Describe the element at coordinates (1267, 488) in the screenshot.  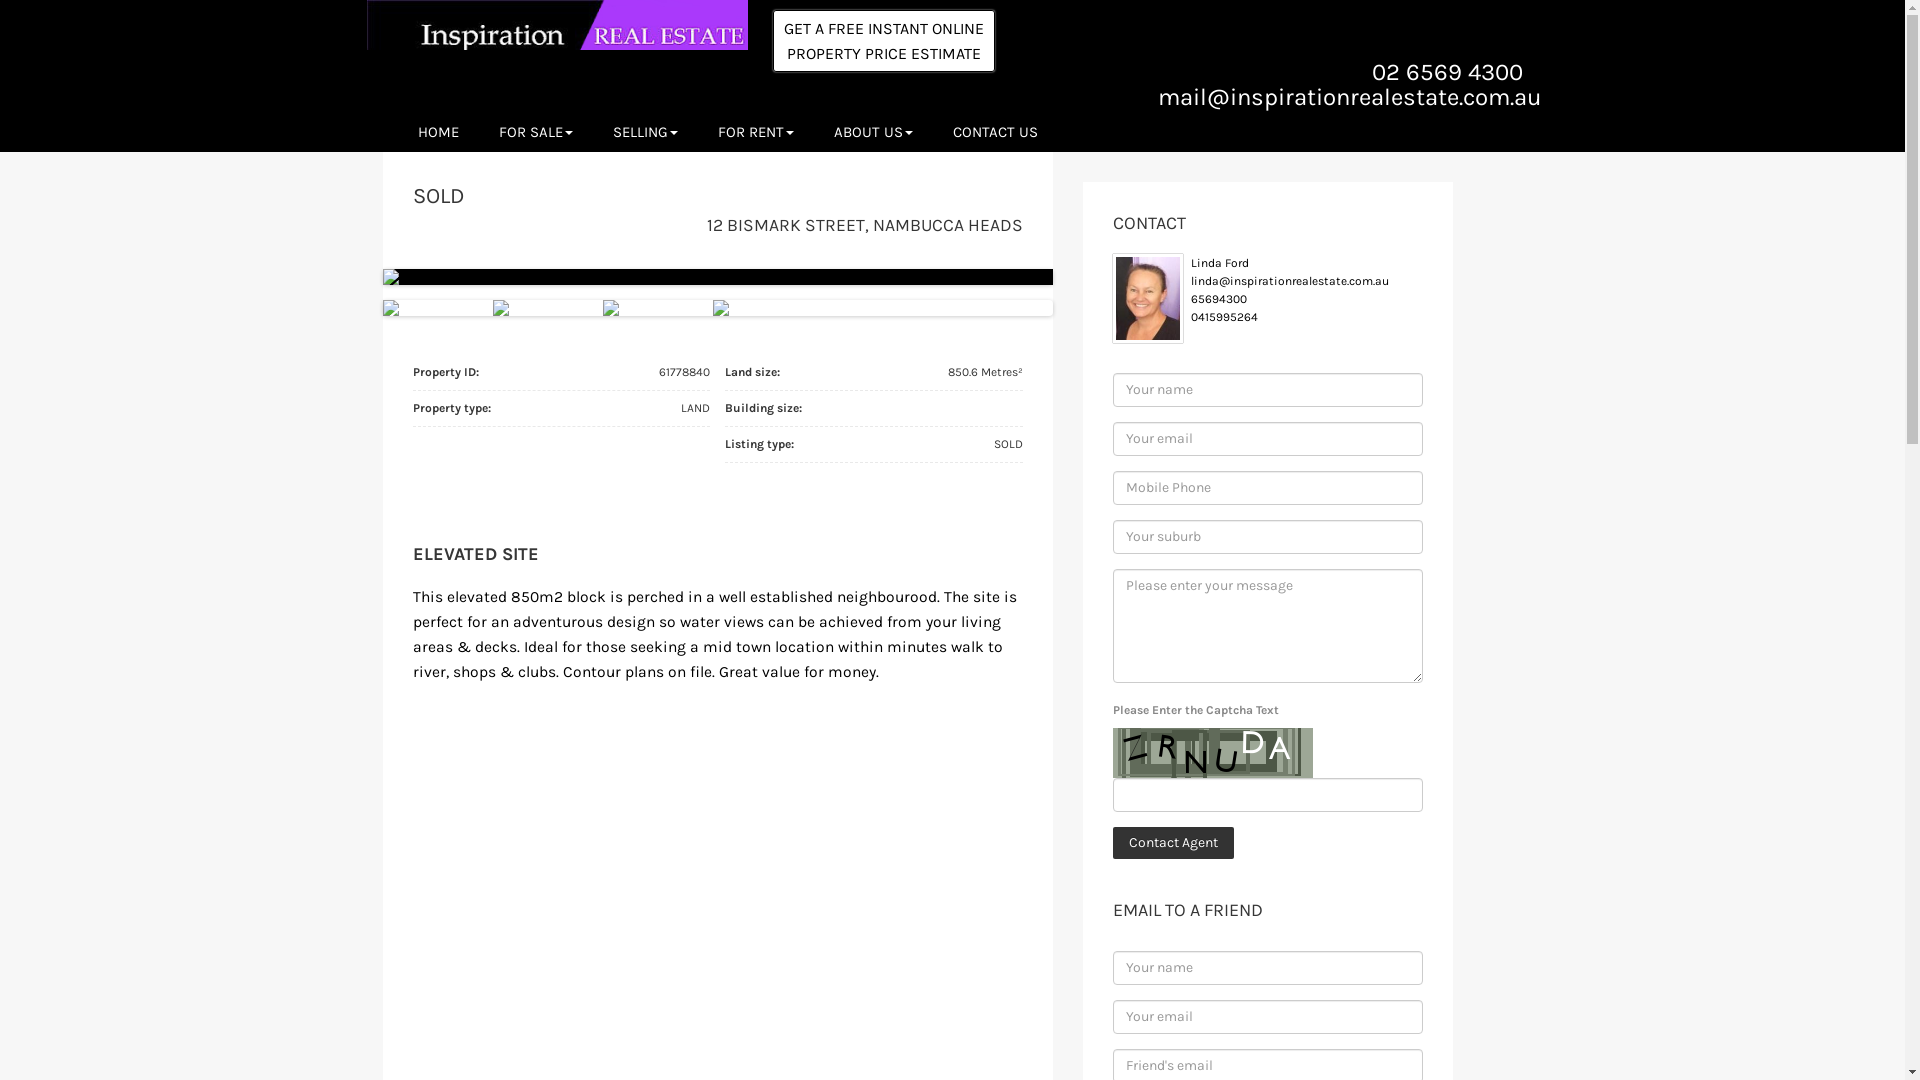
I see `* Please provide valid phone number` at that location.